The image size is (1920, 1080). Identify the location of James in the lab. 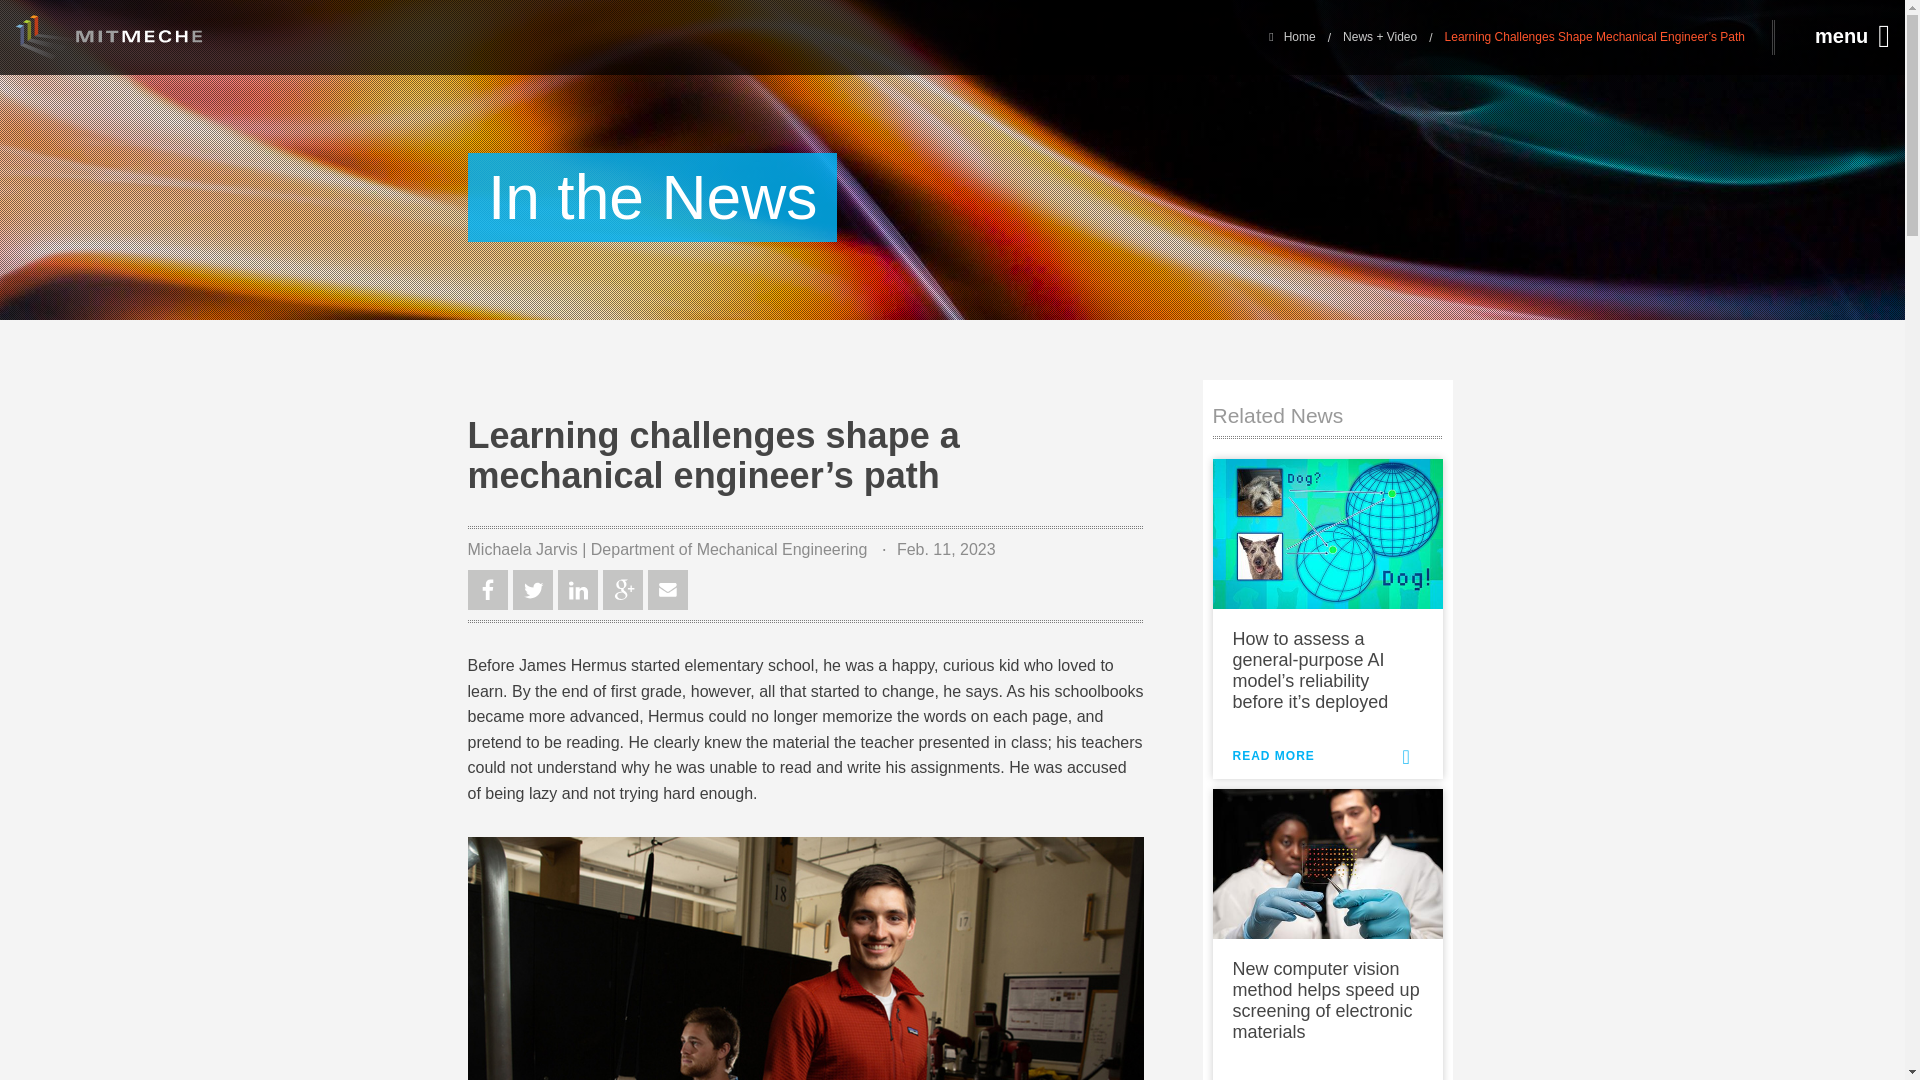
(806, 958).